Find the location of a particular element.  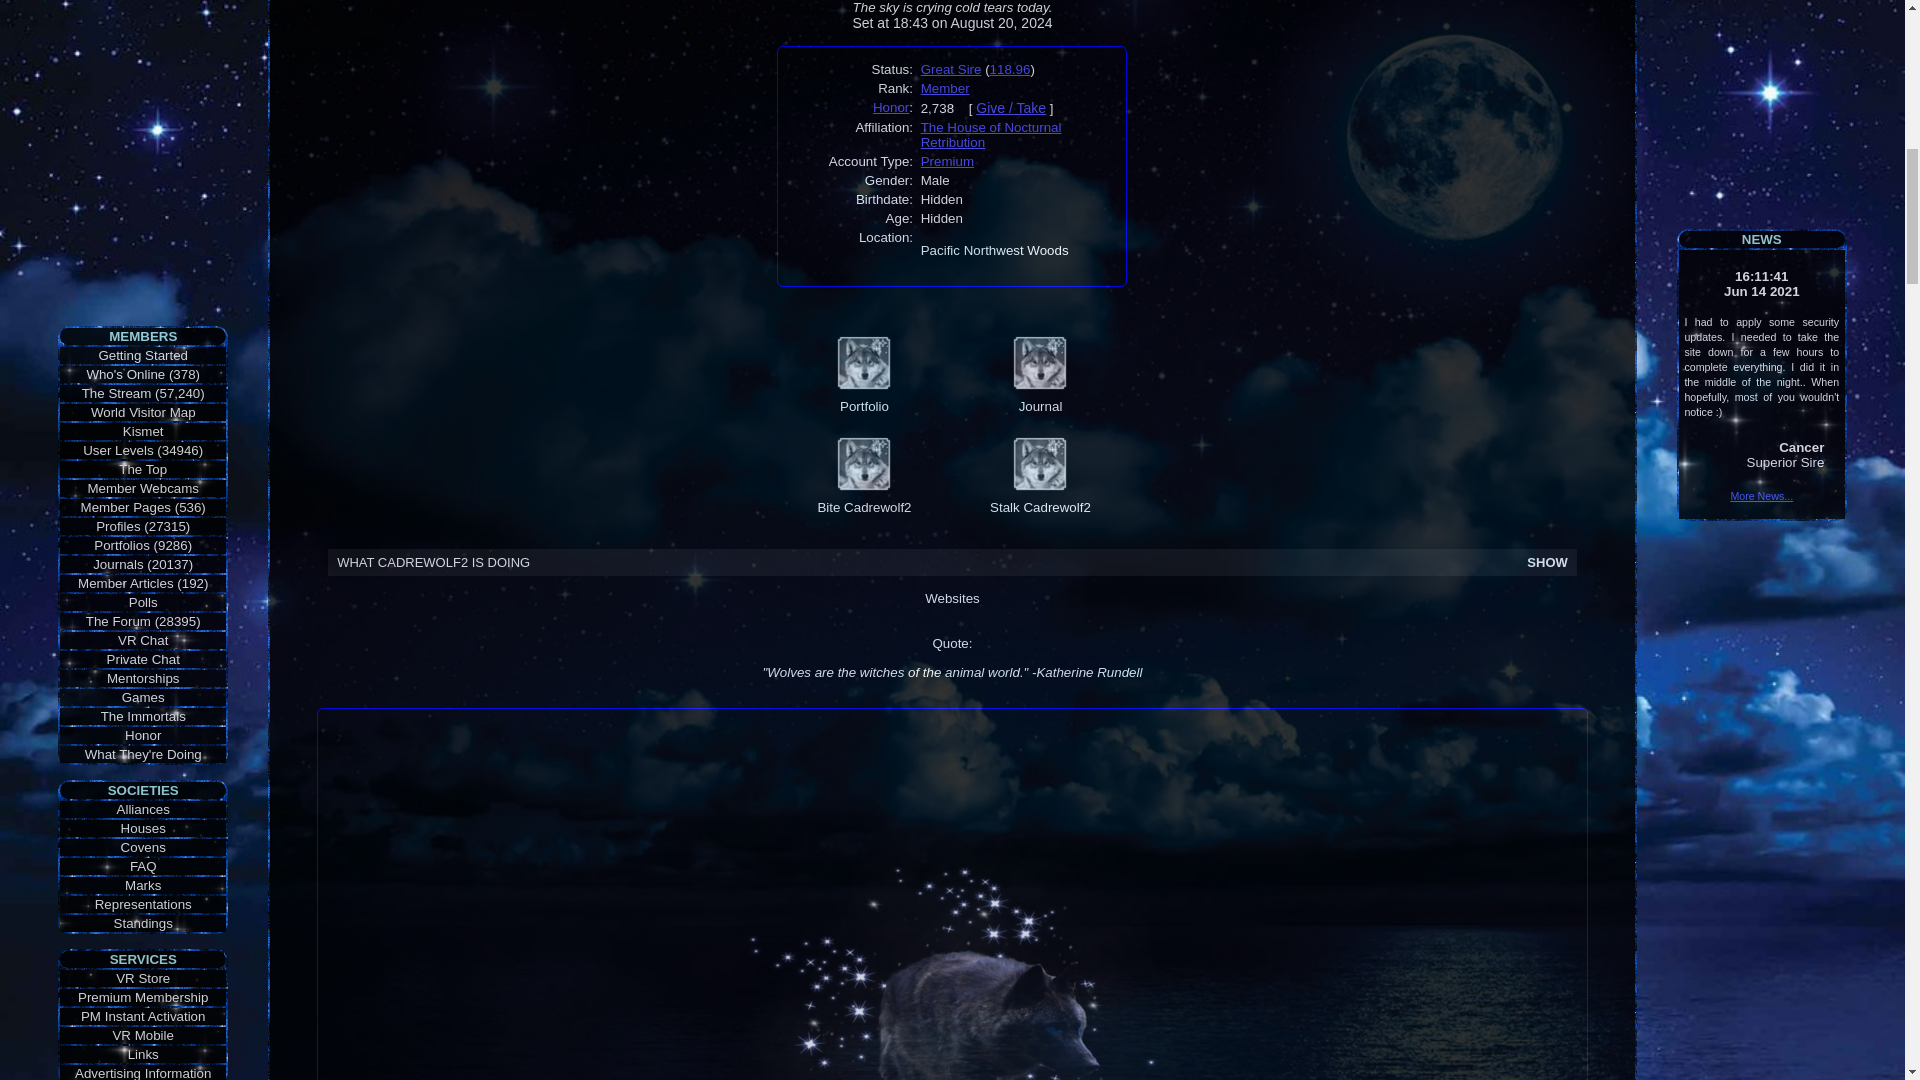

World Visitor Map is located at coordinates (142, 412).